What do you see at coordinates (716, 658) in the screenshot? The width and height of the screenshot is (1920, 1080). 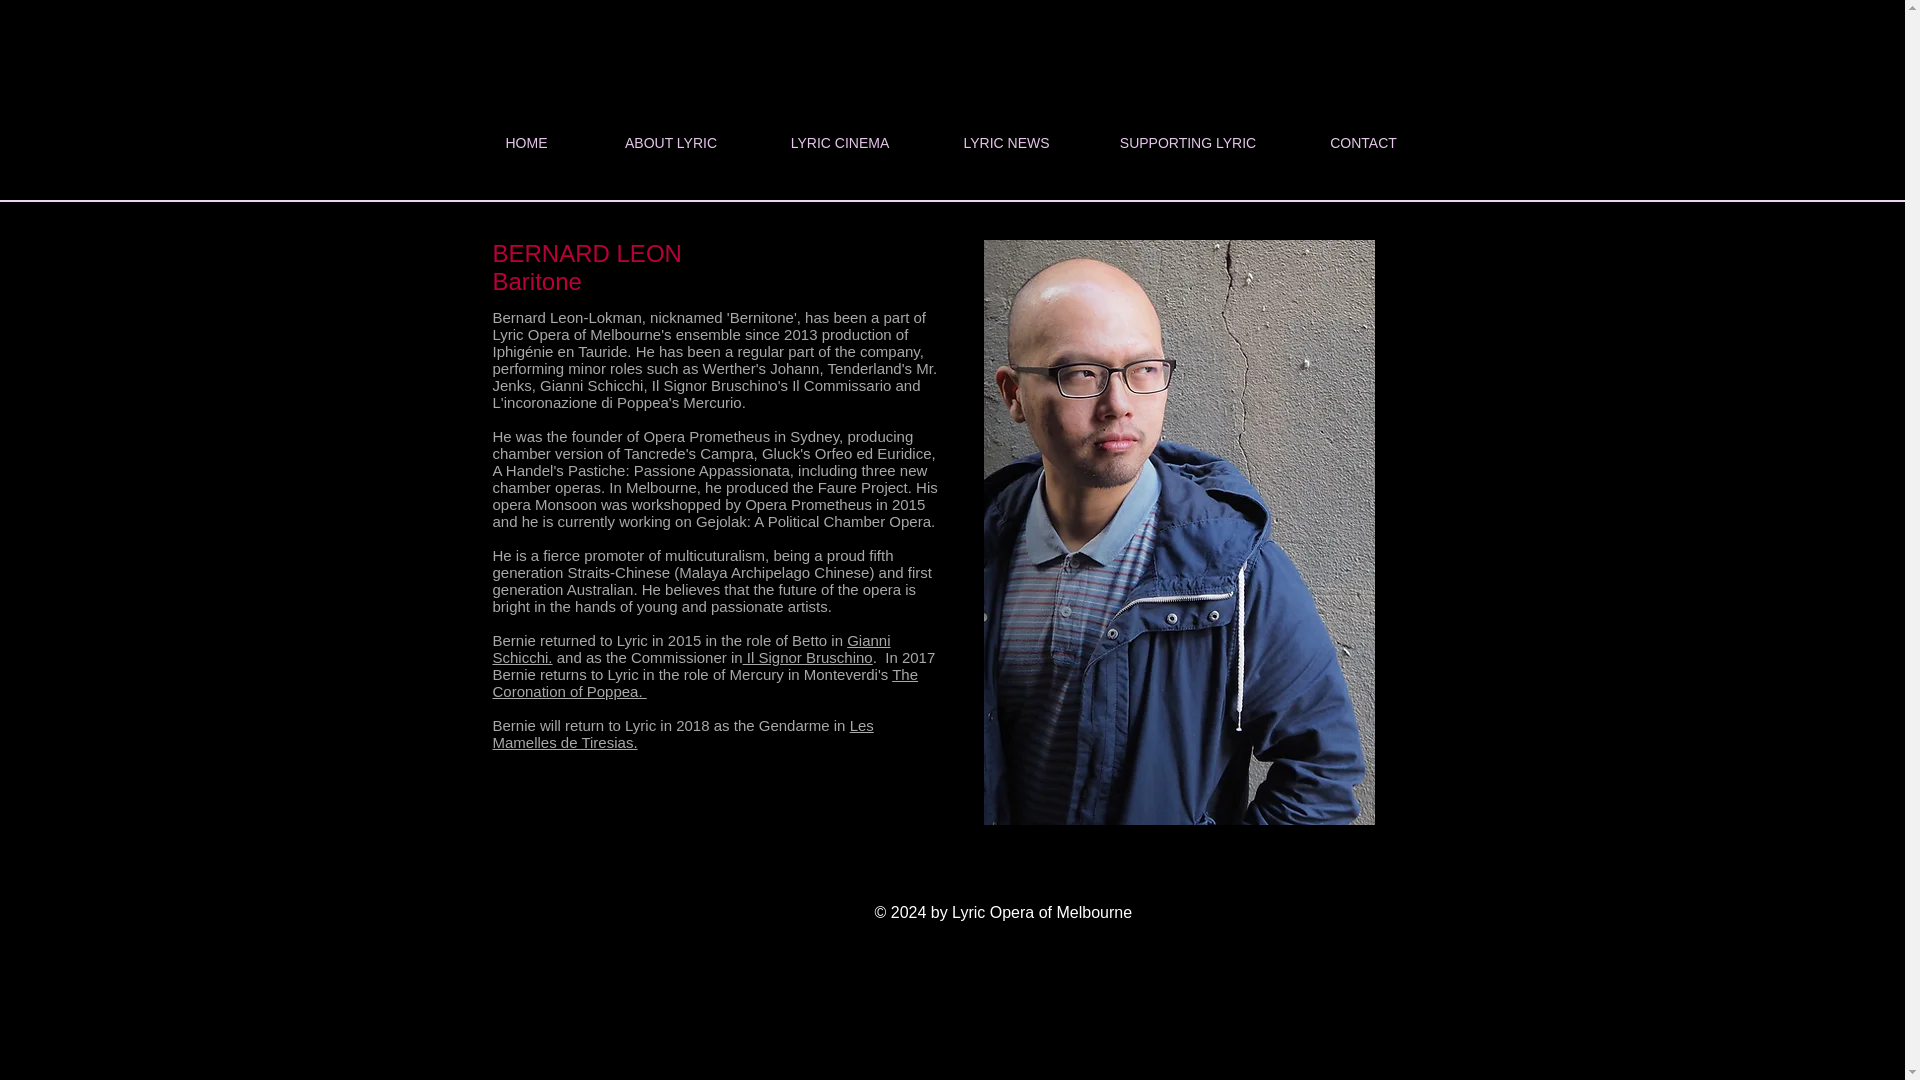 I see ` and as the Commissioner in Il Signor Bruschino. ` at bounding box center [716, 658].